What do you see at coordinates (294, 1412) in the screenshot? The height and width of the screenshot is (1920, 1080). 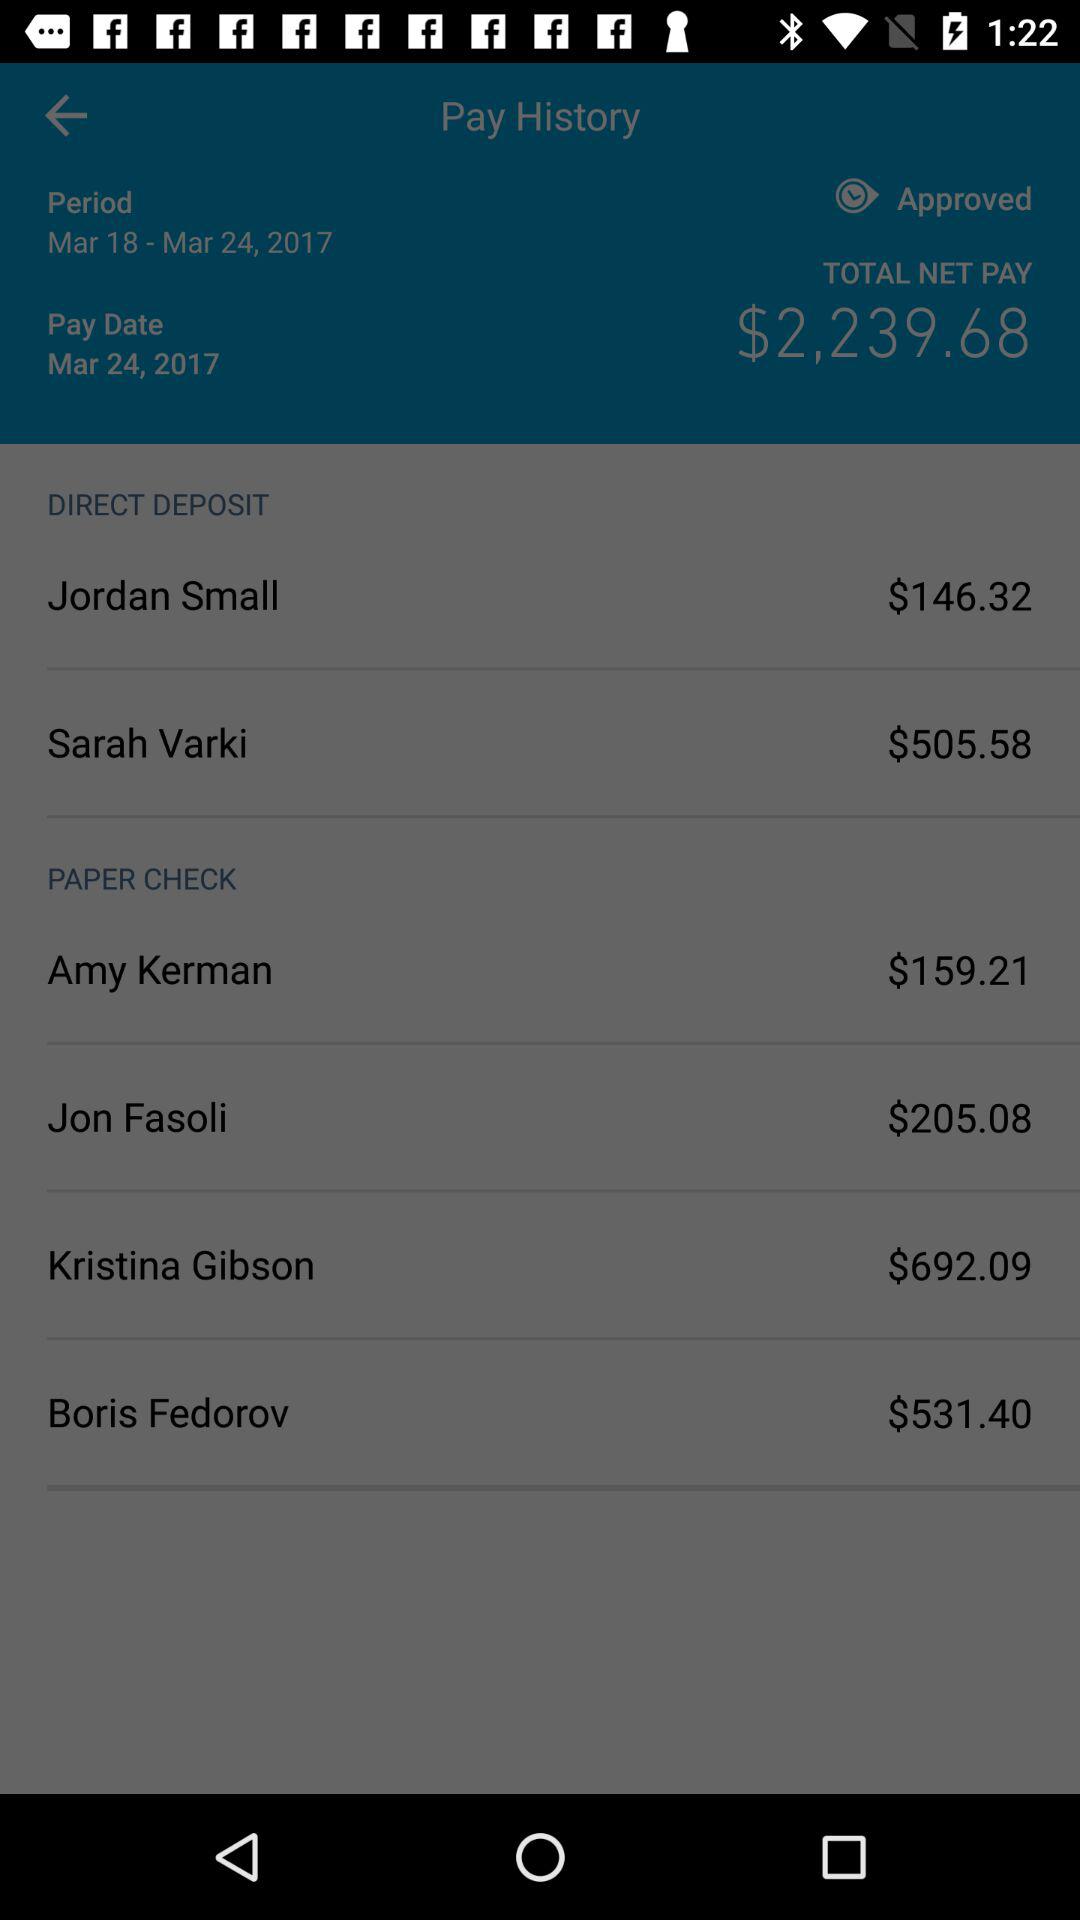 I see `press the item at the bottom left corner` at bounding box center [294, 1412].